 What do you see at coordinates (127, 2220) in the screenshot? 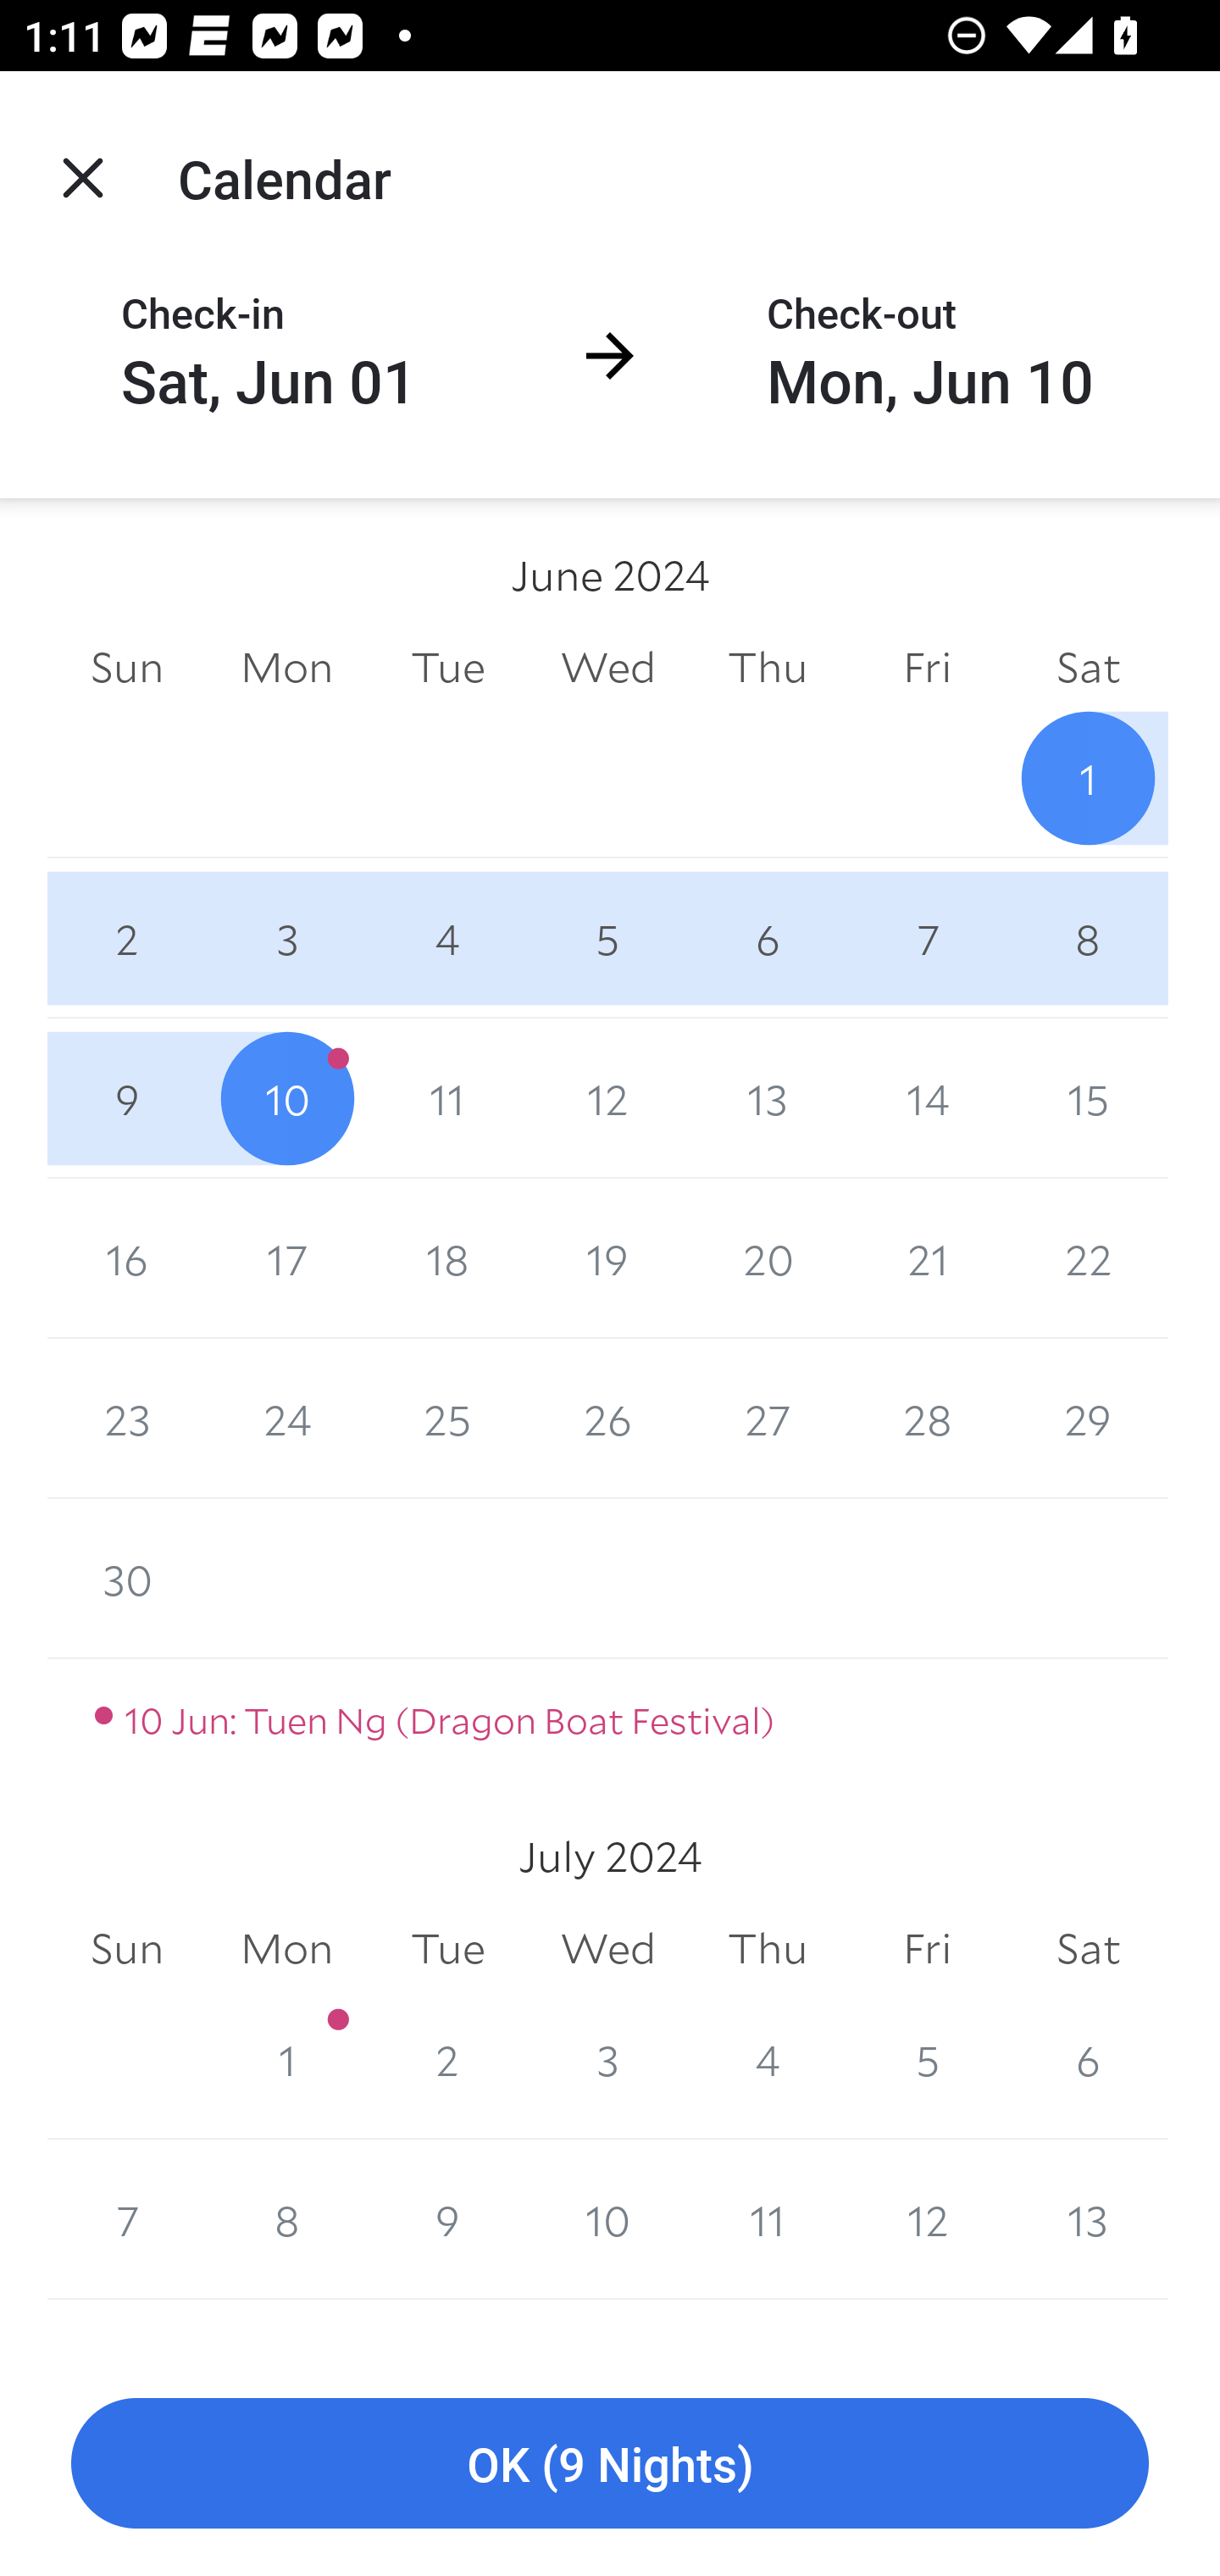
I see `7 7 July 2024` at bounding box center [127, 2220].